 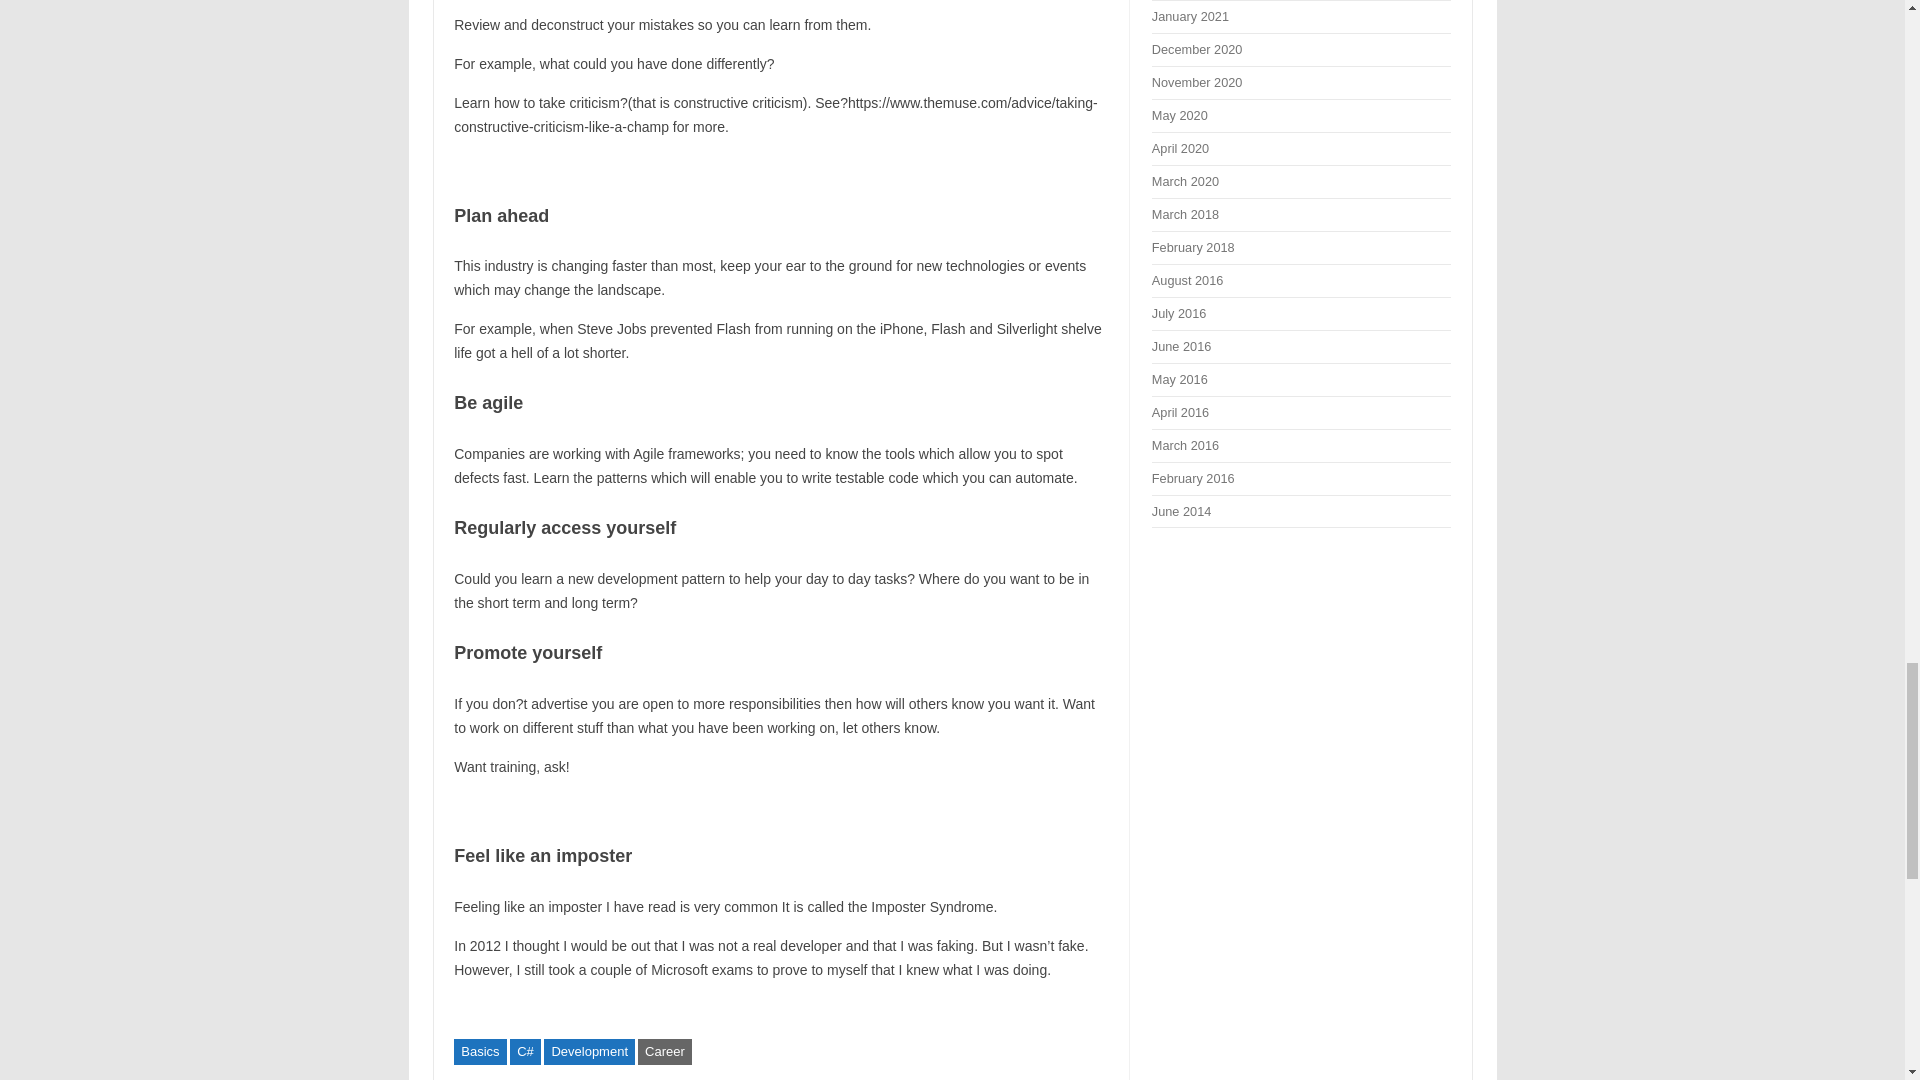 I want to click on Basics, so click(x=480, y=1051).